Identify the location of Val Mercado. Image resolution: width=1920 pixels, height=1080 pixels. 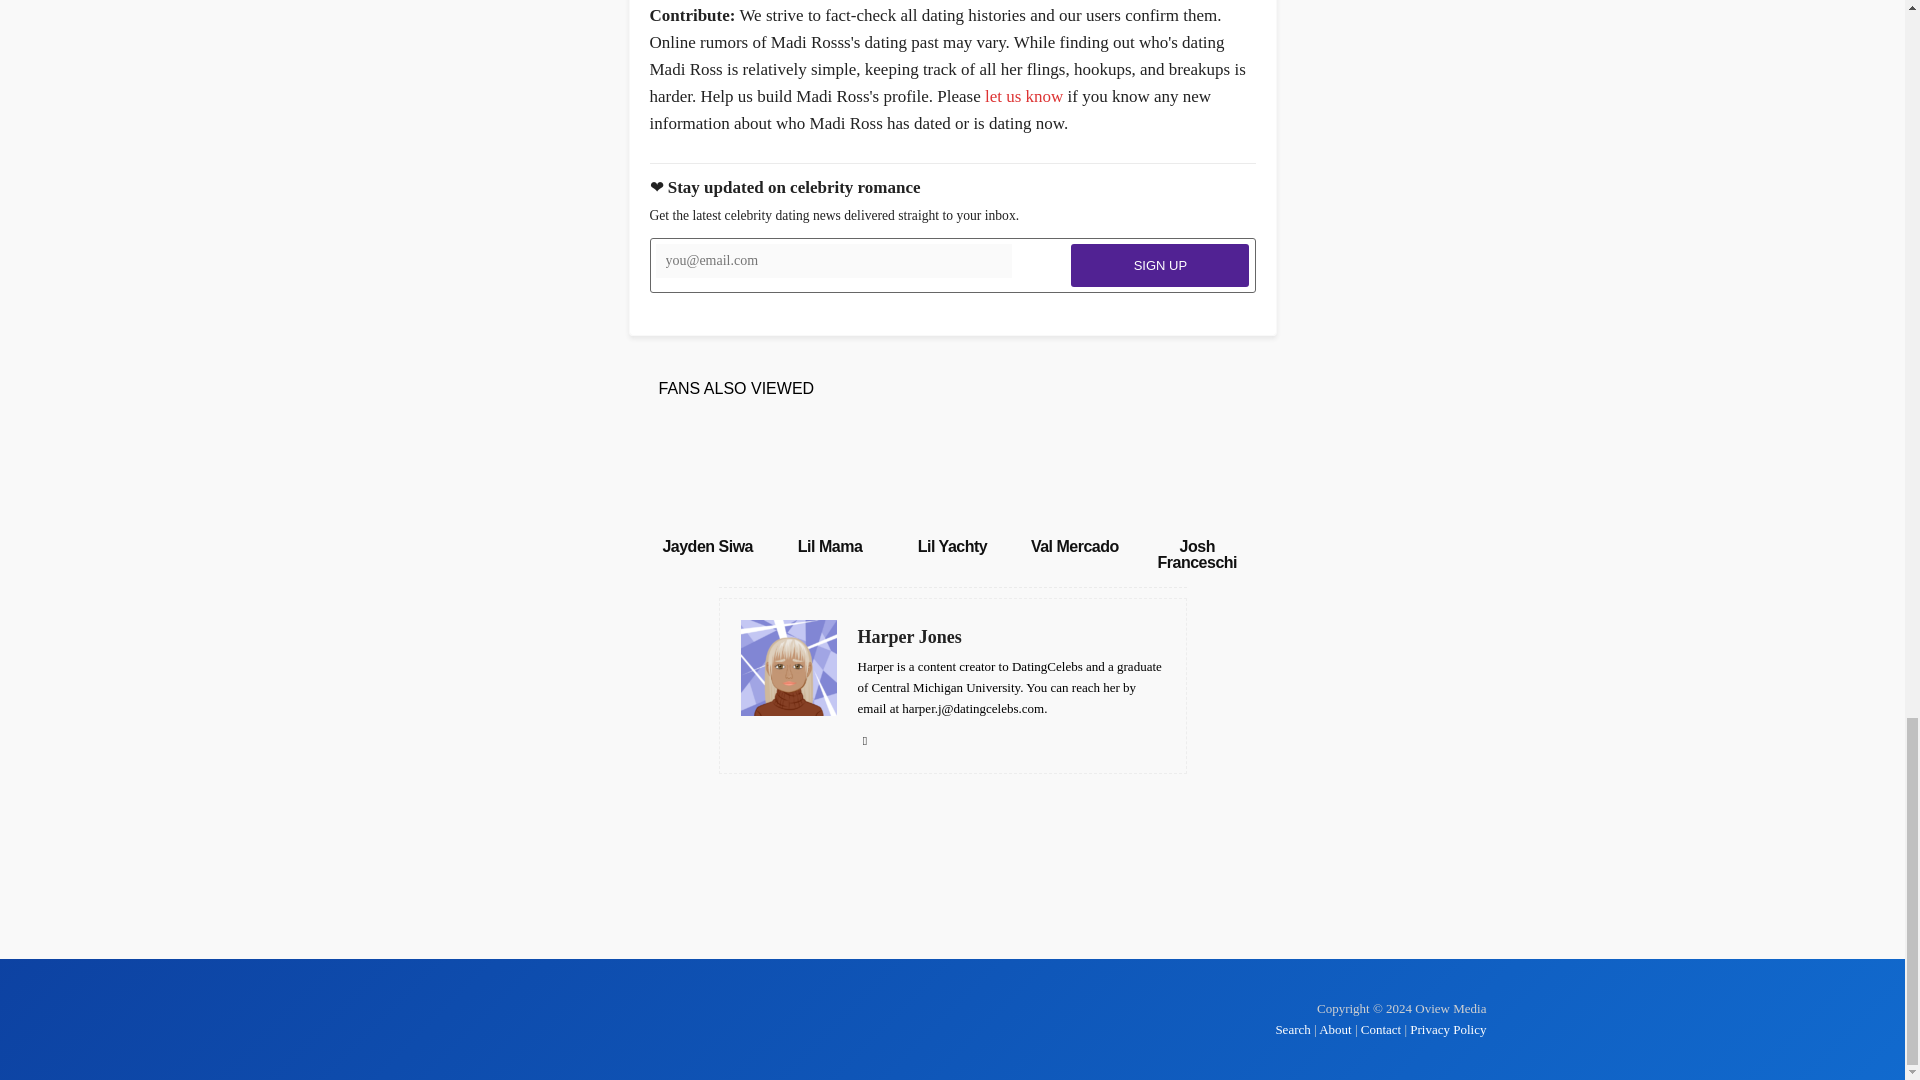
(1075, 546).